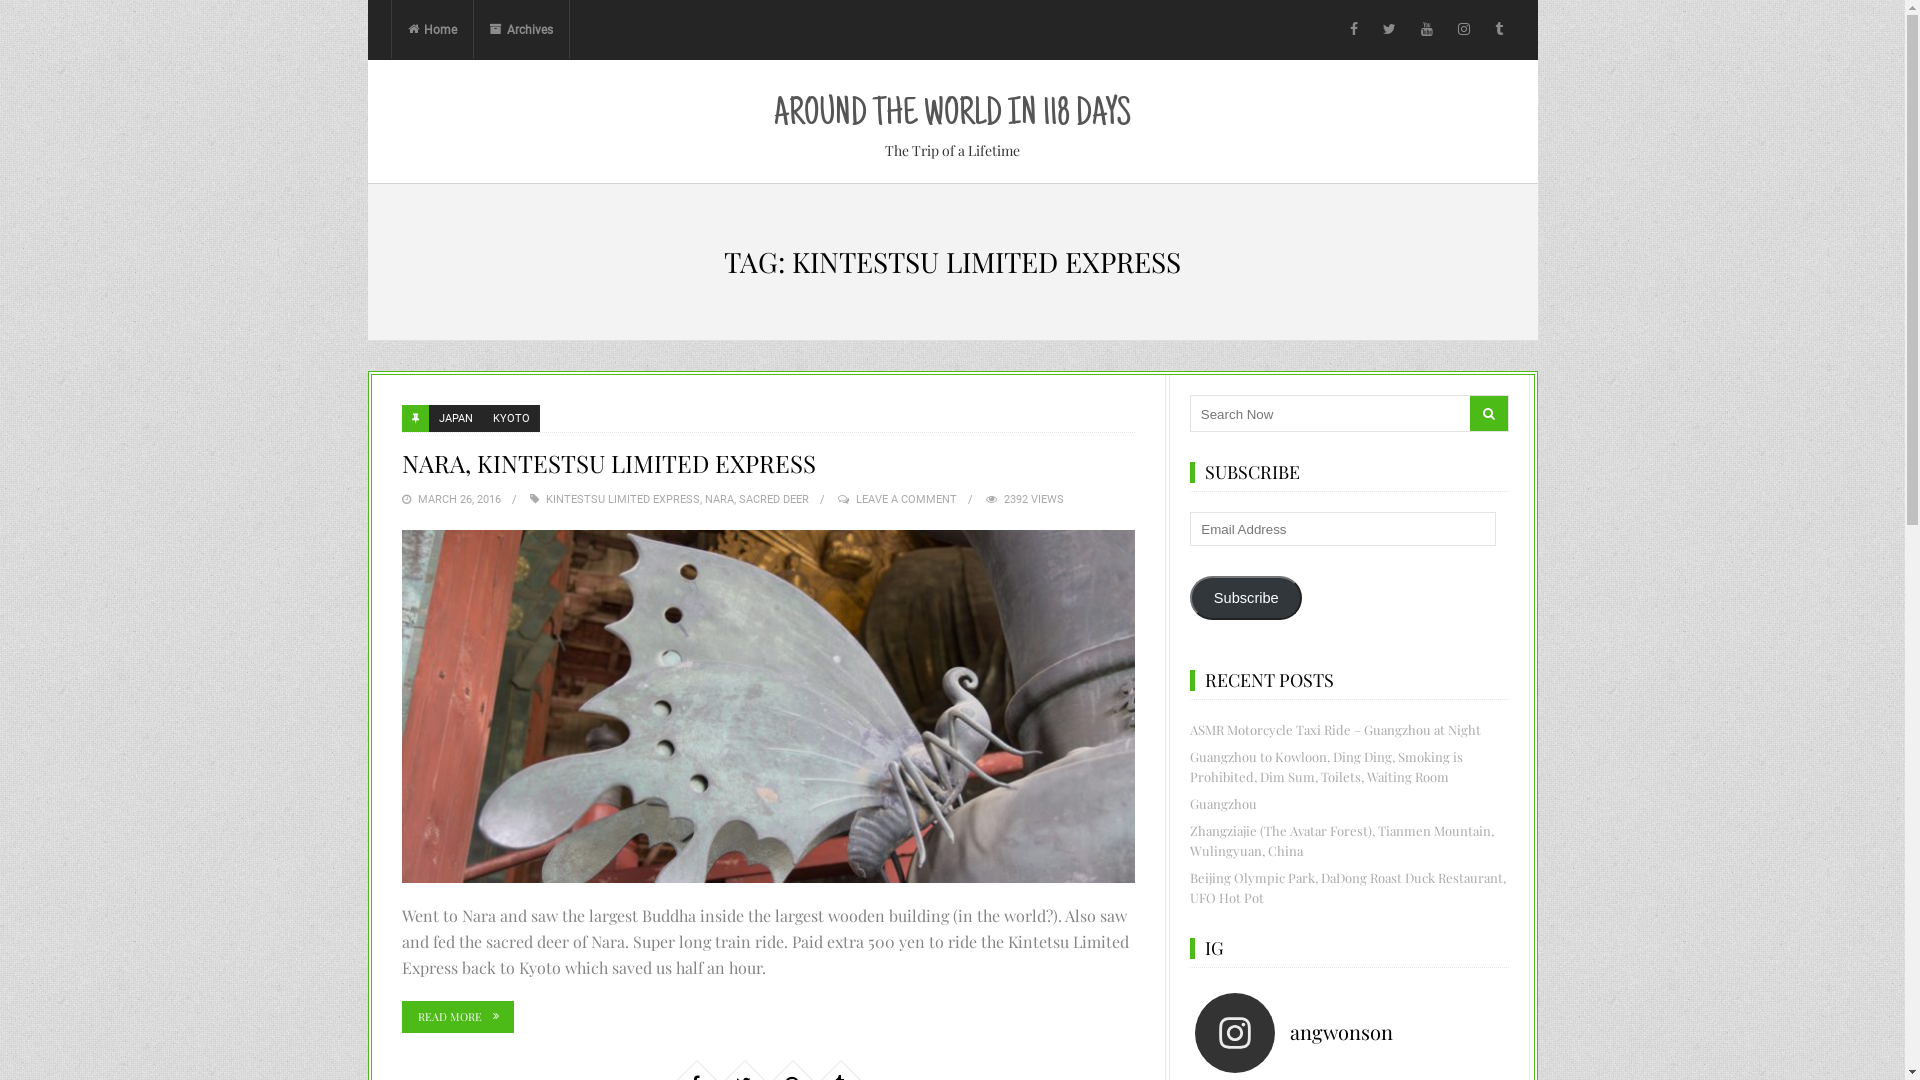 The image size is (1920, 1080). I want to click on Guangzhou, so click(1224, 804).